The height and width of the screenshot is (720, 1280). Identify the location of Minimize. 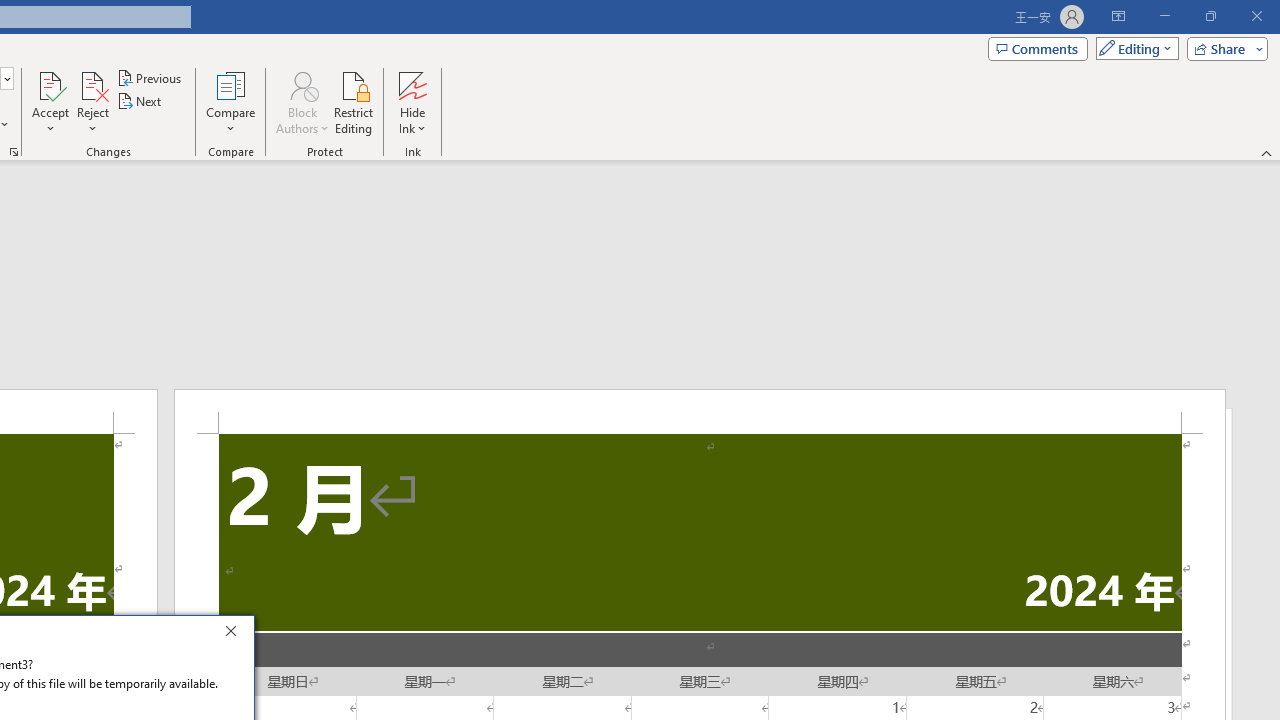
(1164, 16).